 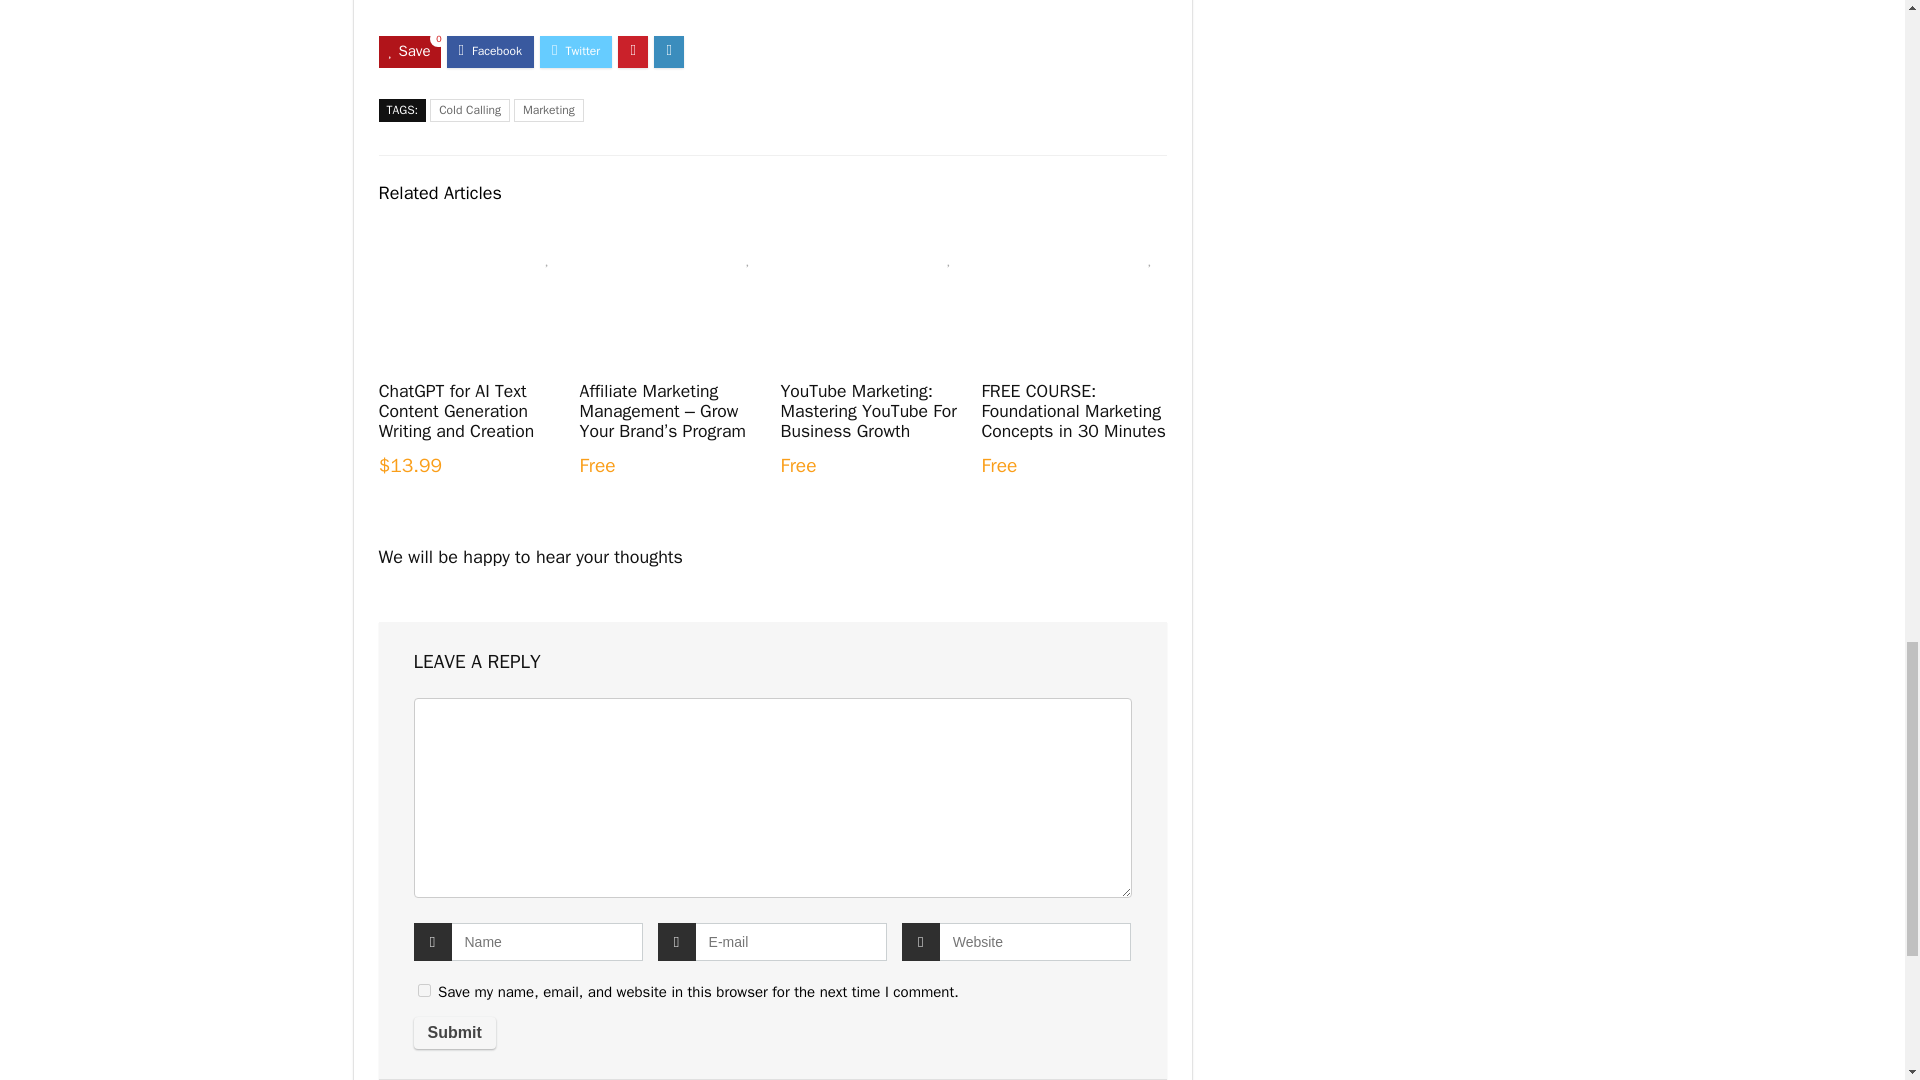 I want to click on Marketing, so click(x=548, y=110).